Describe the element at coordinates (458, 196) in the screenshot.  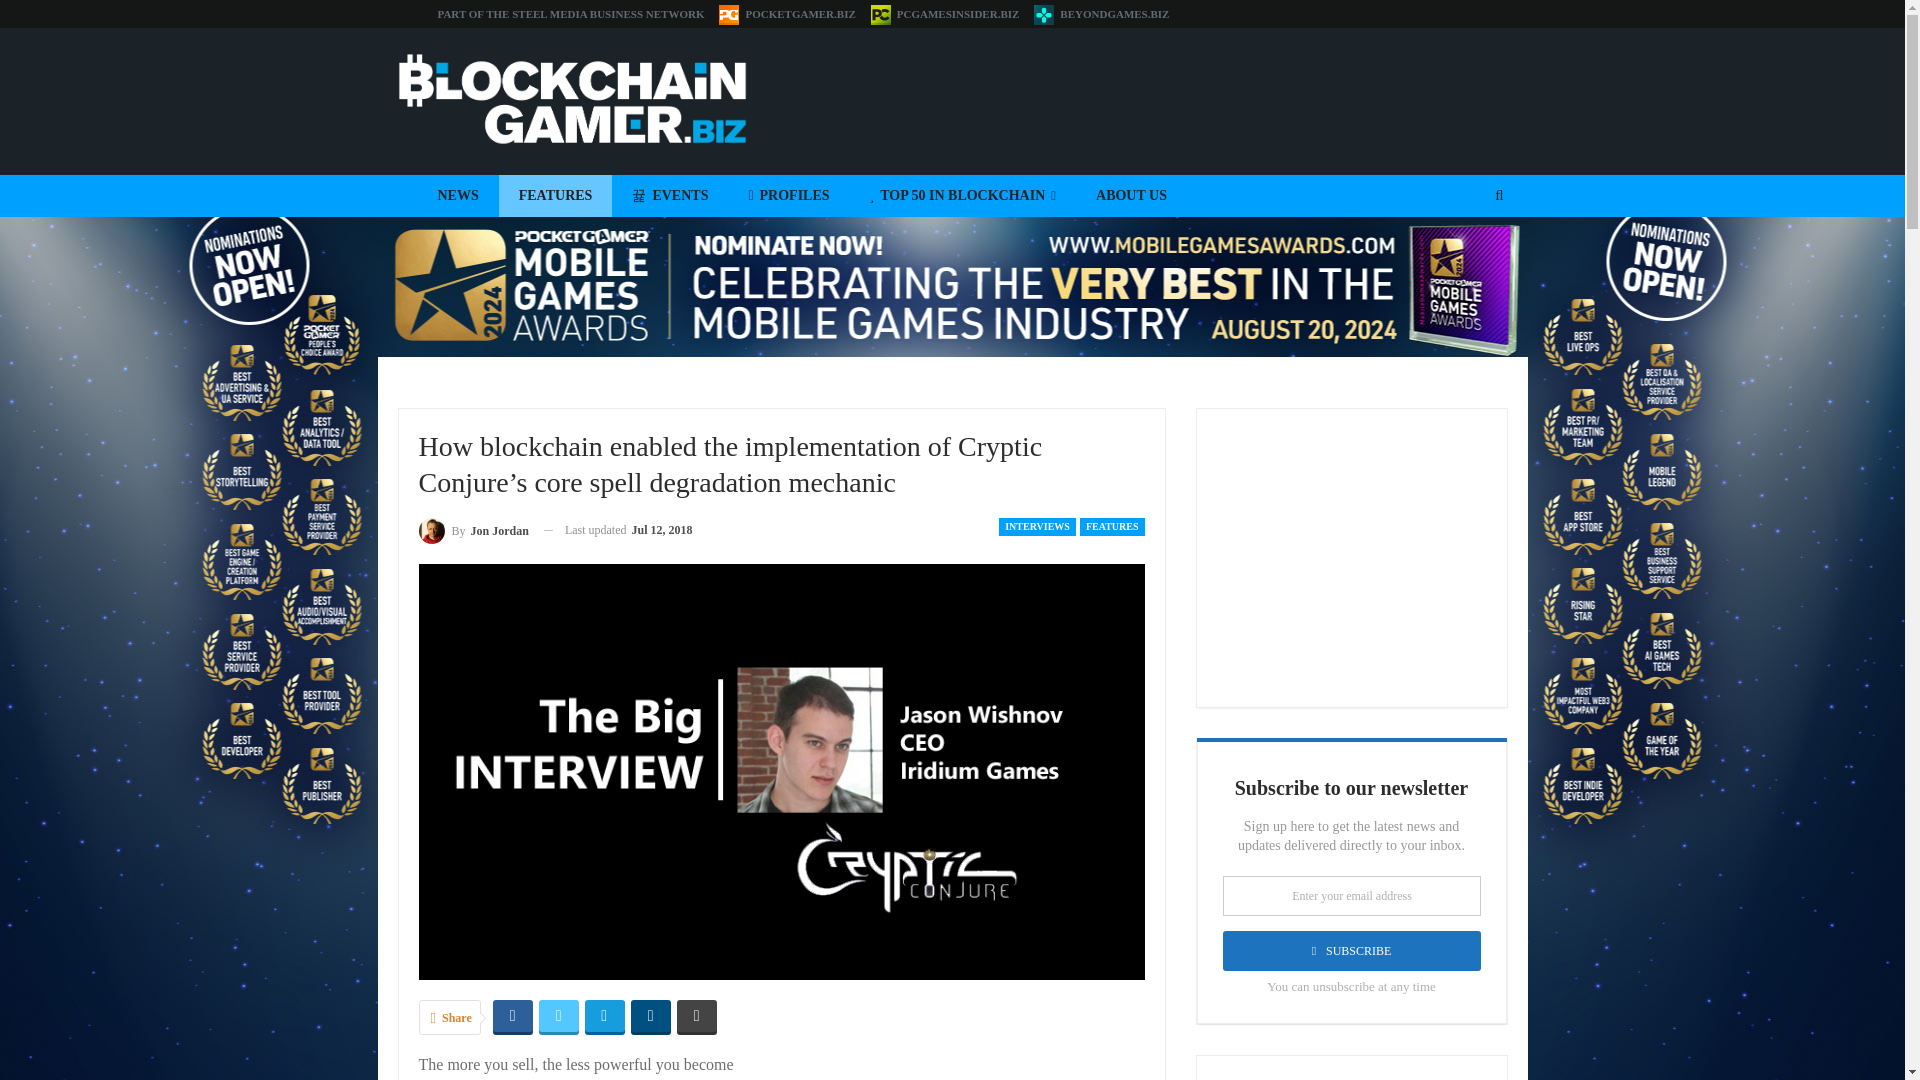
I see `NEWS` at that location.